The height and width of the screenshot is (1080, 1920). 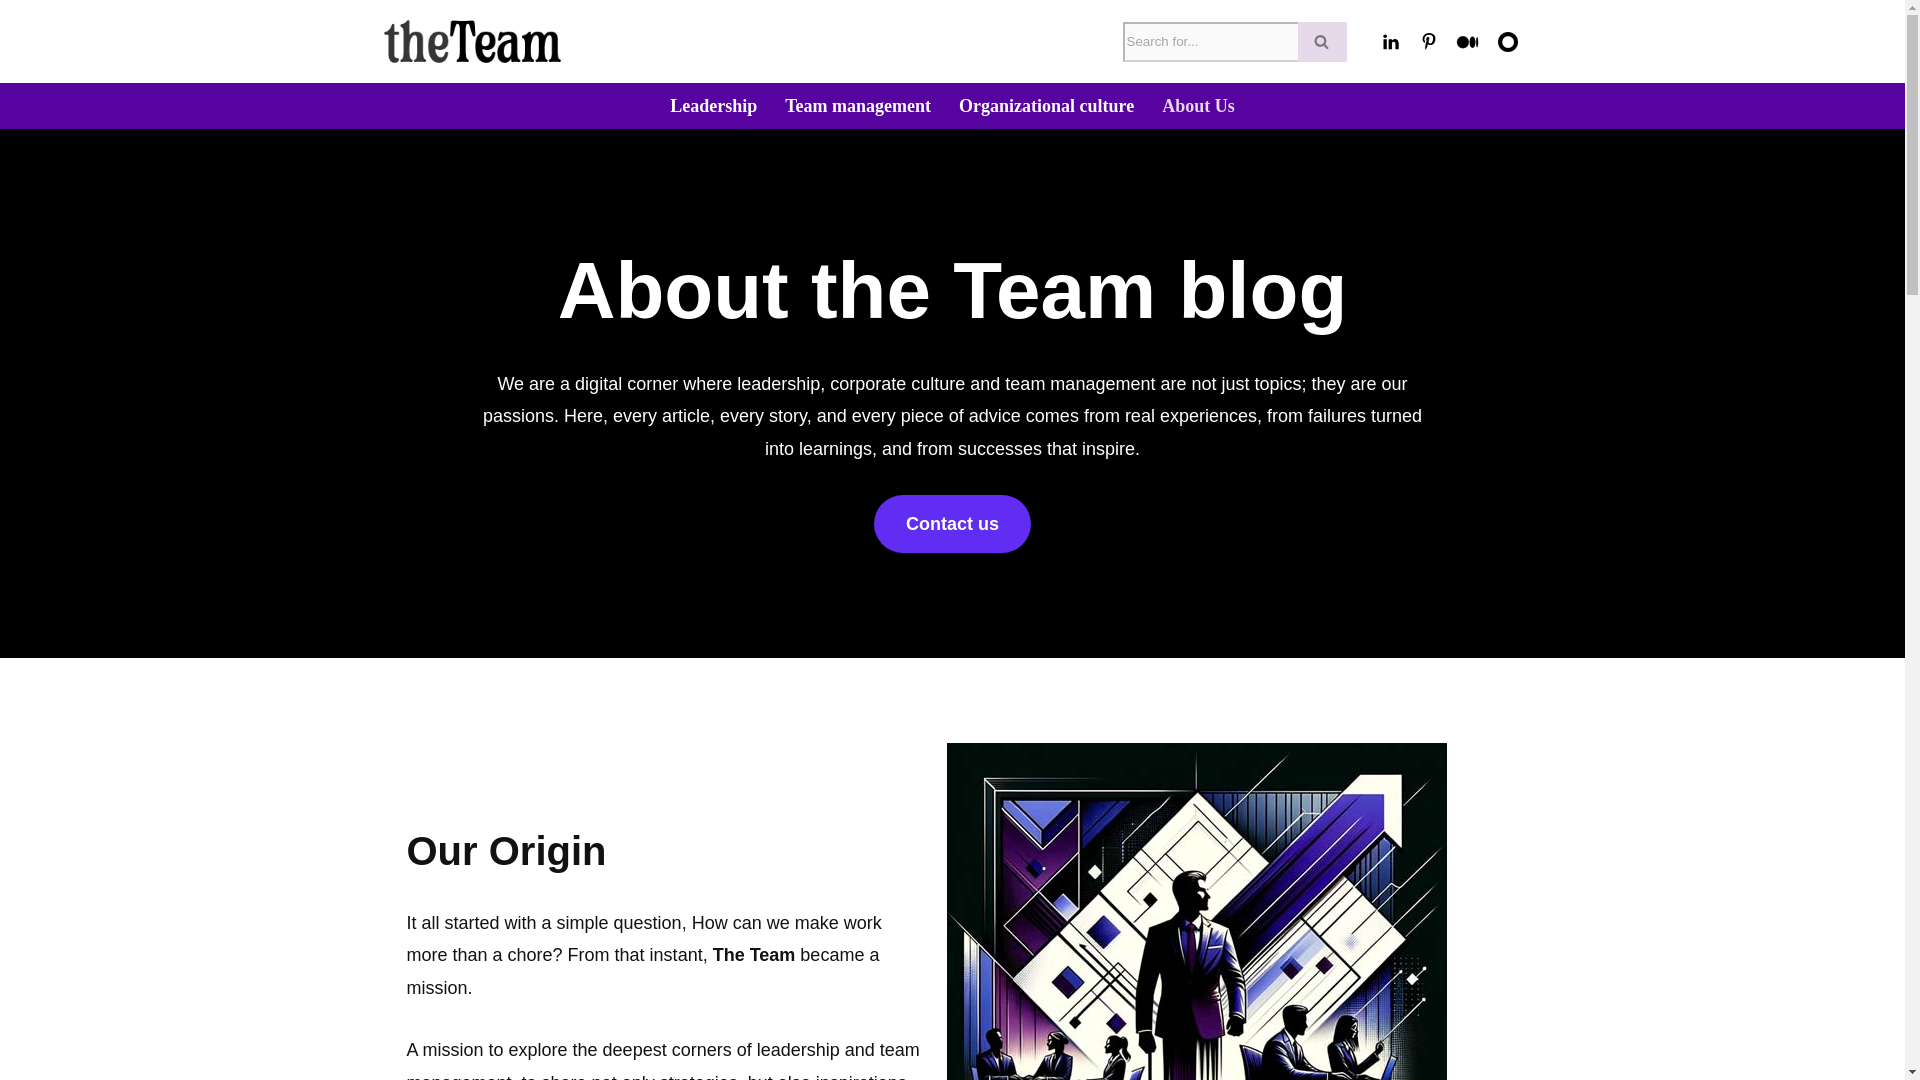 I want to click on Pinterest, so click(x=1427, y=42).